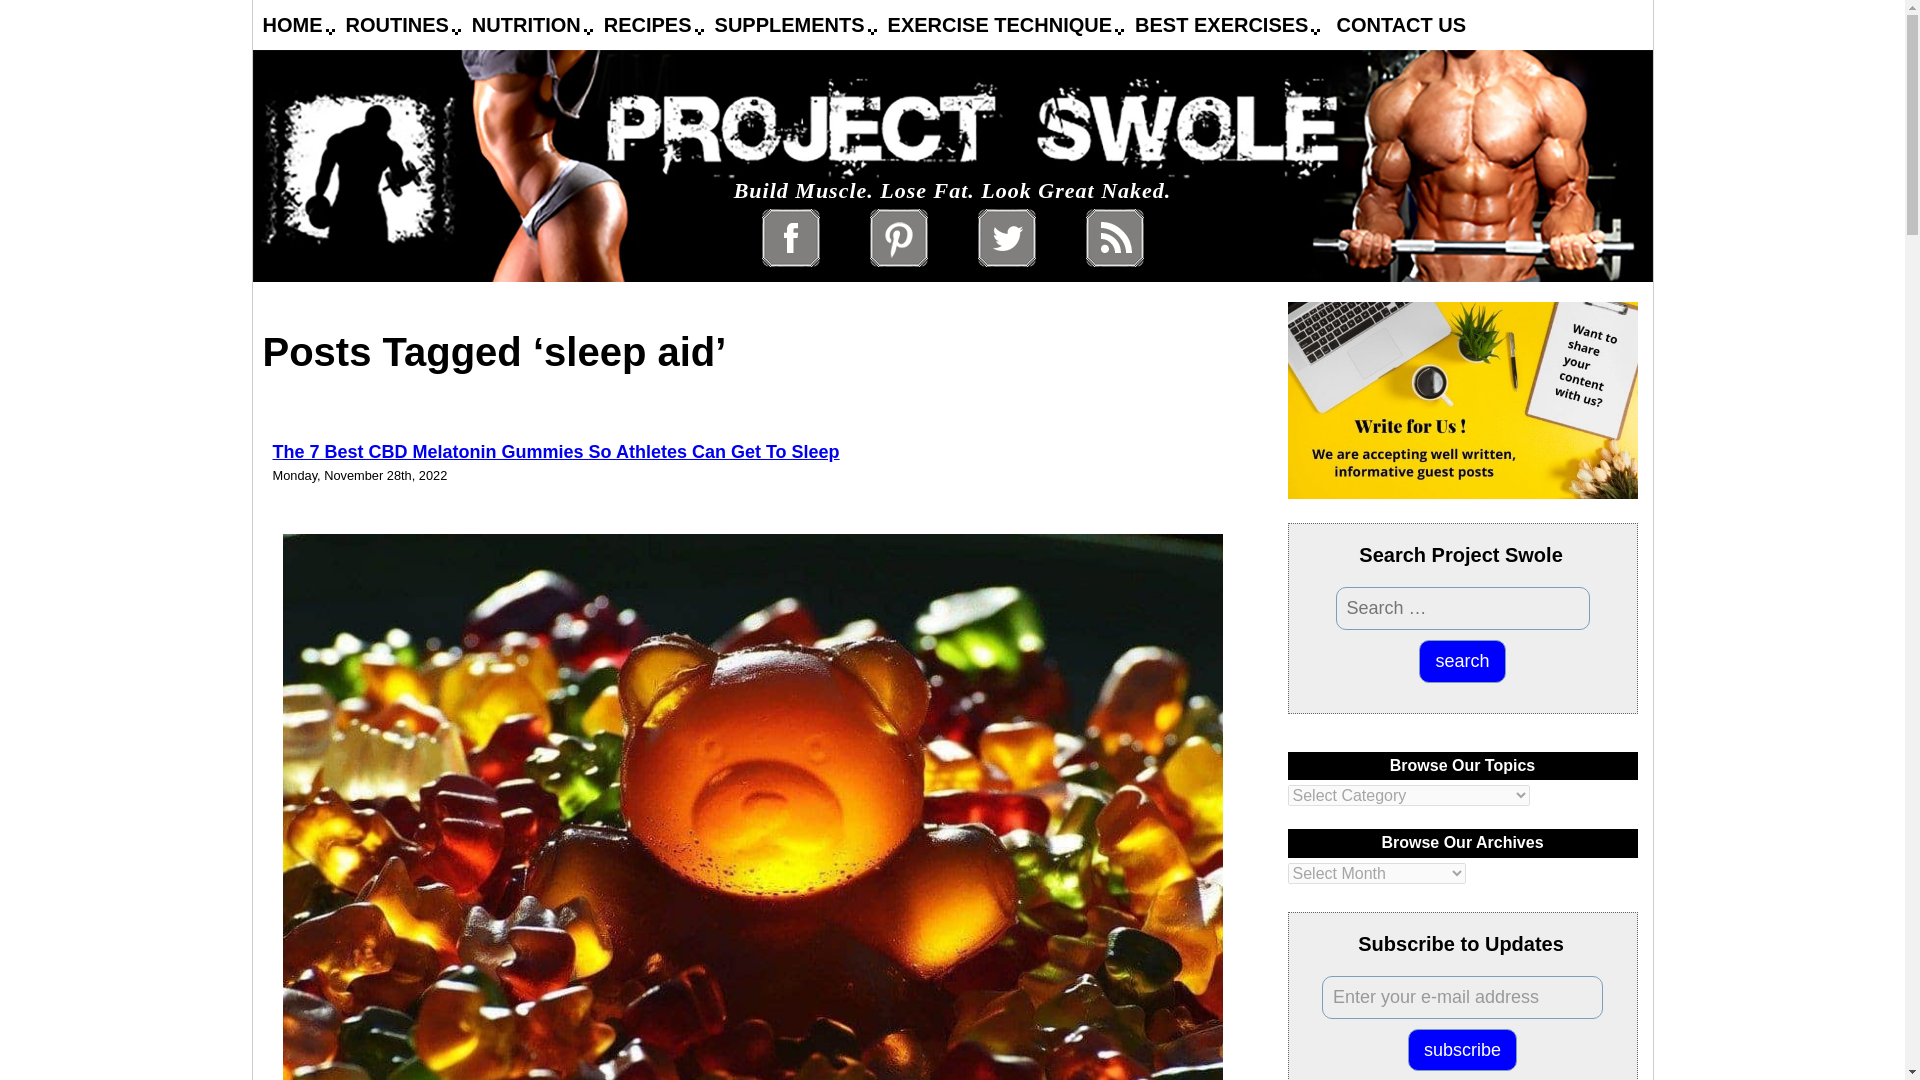  I want to click on subscribe, so click(1462, 1050).